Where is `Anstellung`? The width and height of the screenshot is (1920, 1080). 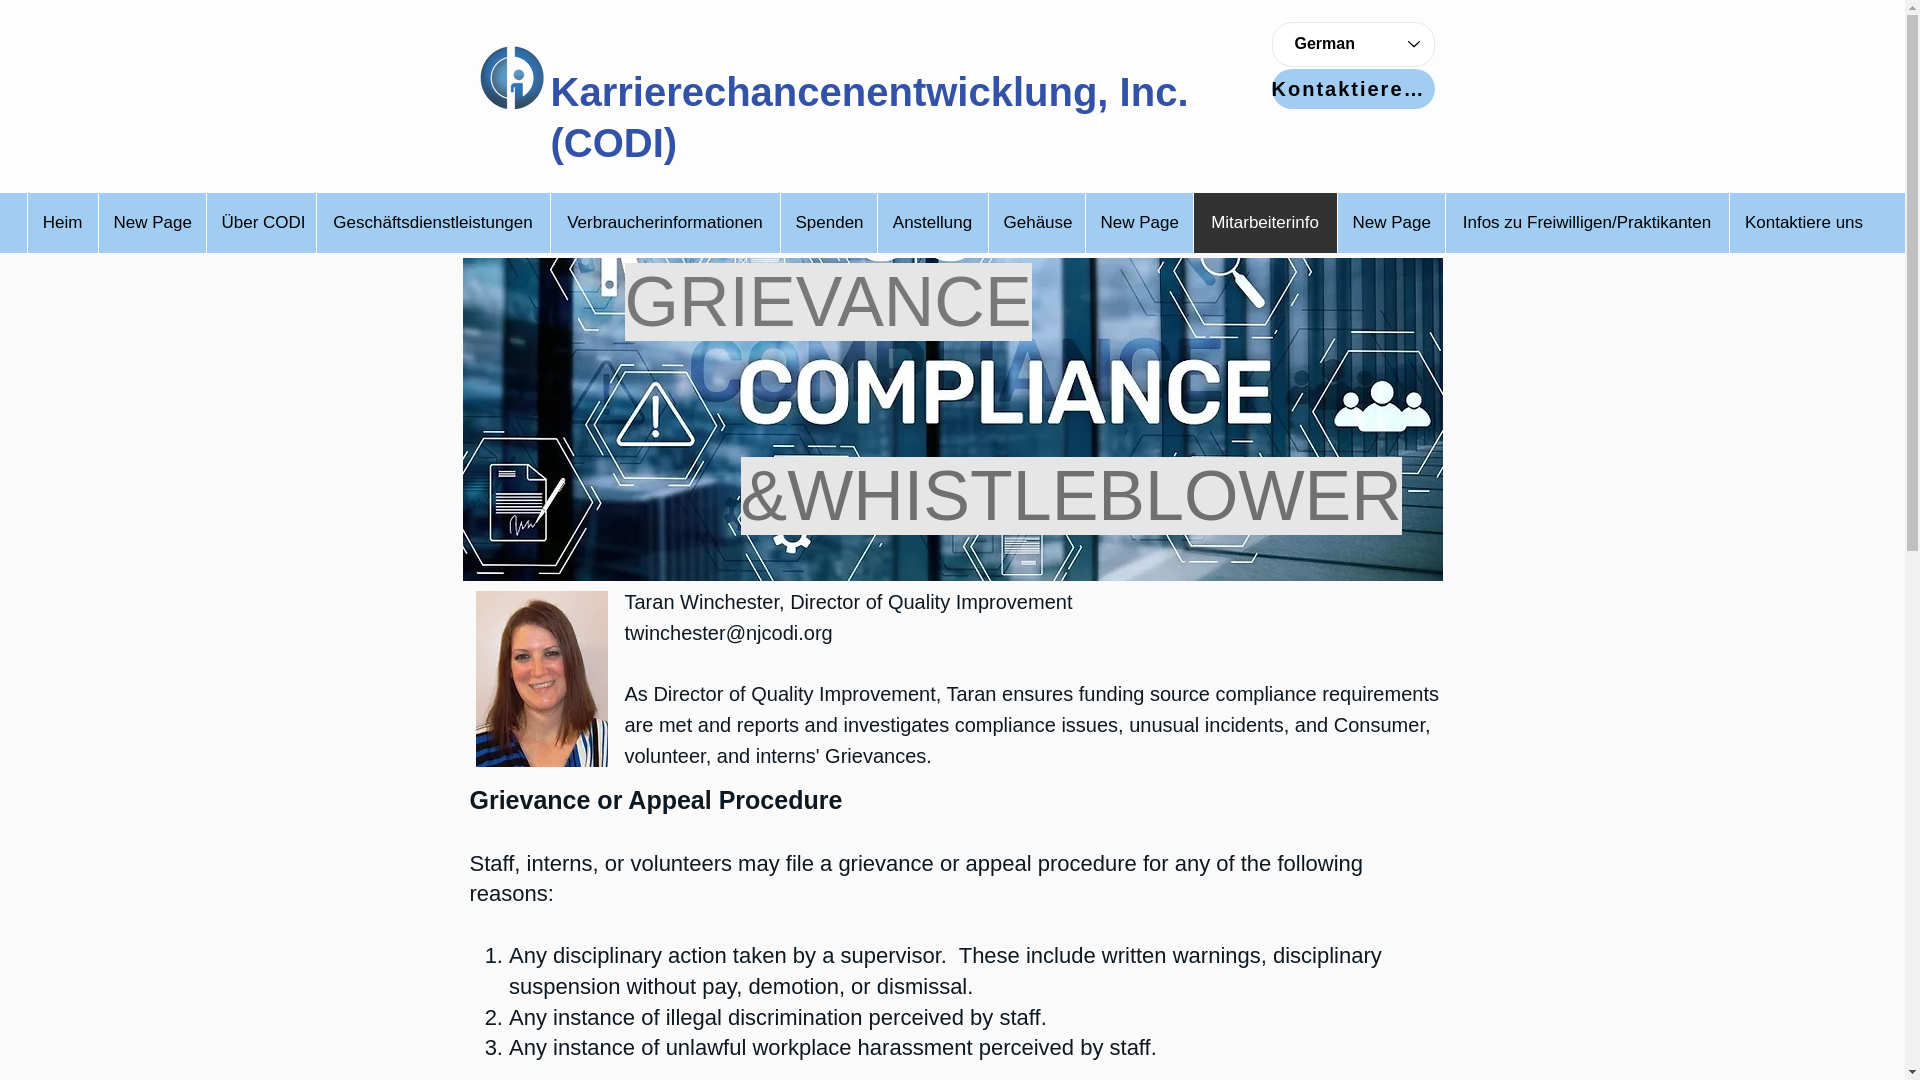
Anstellung is located at coordinates (930, 222).